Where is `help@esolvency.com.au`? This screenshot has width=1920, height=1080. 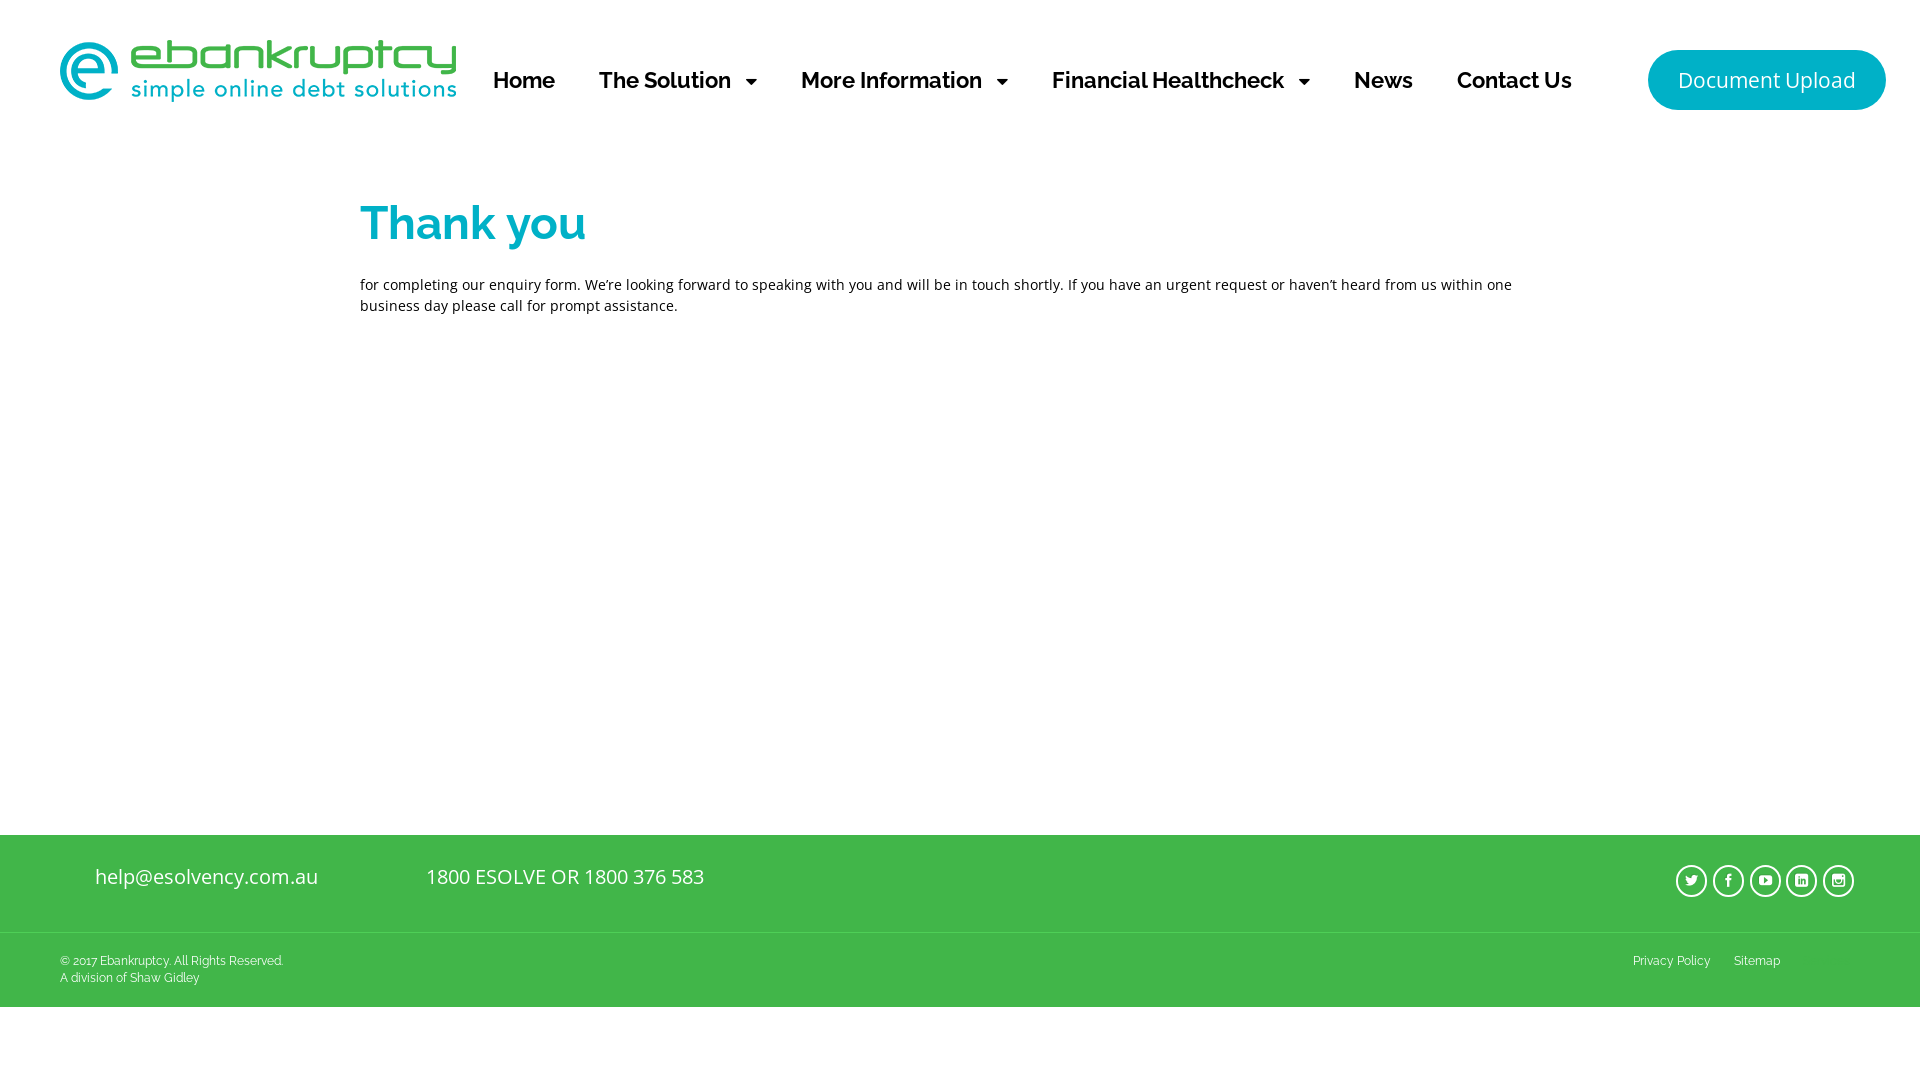 help@esolvency.com.au is located at coordinates (206, 876).